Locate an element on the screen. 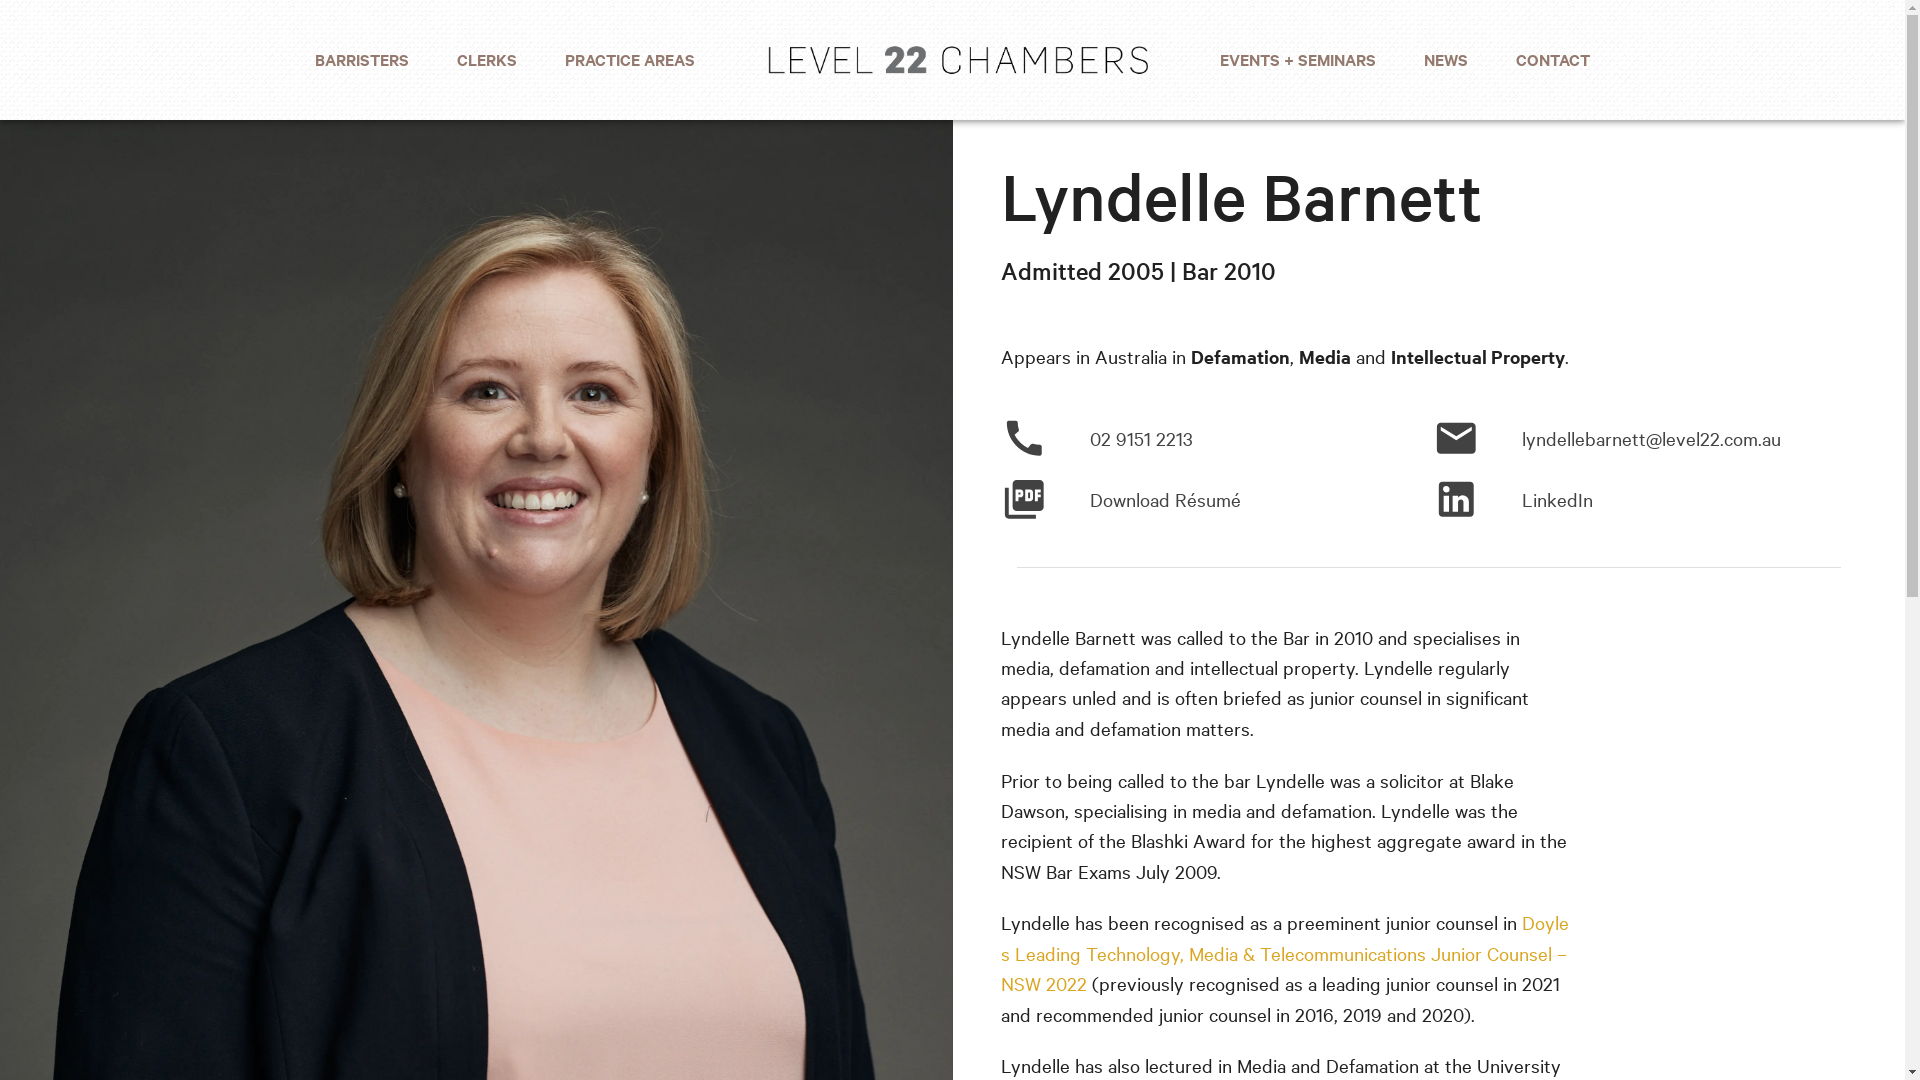 The height and width of the screenshot is (1080, 1920). 02 9151 2213 is located at coordinates (1096, 438).